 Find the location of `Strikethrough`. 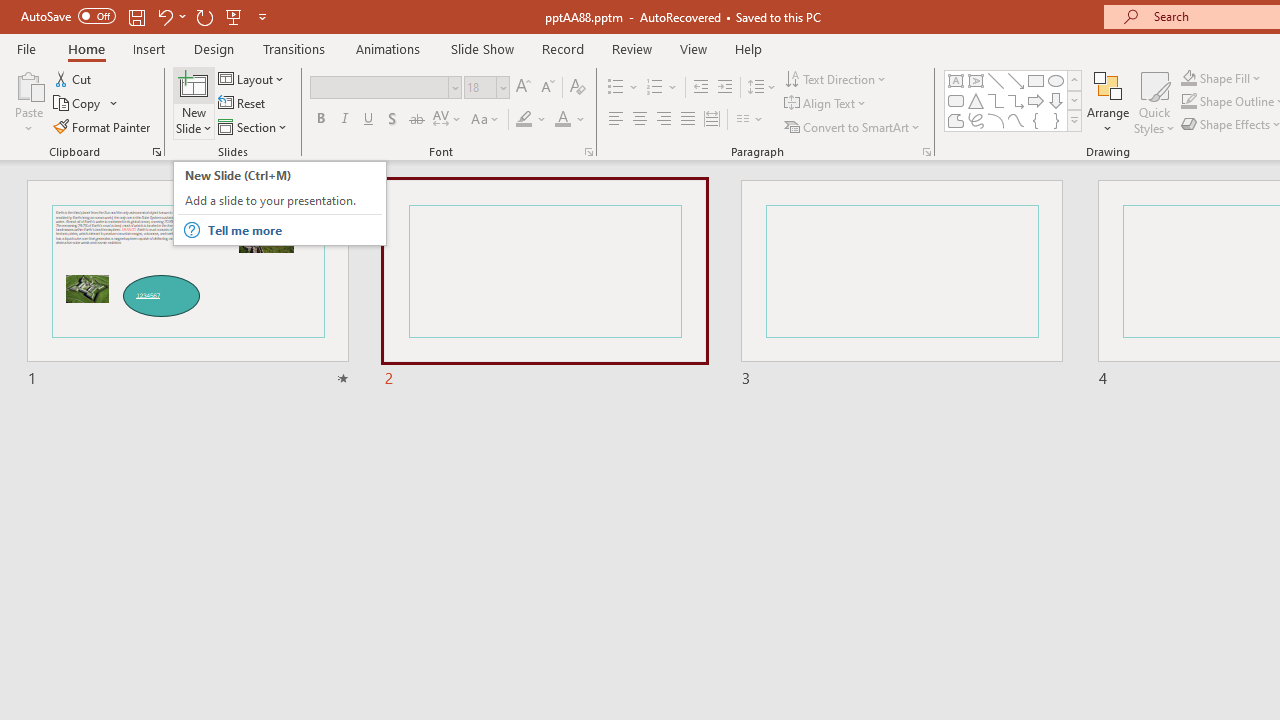

Strikethrough is located at coordinates (416, 120).